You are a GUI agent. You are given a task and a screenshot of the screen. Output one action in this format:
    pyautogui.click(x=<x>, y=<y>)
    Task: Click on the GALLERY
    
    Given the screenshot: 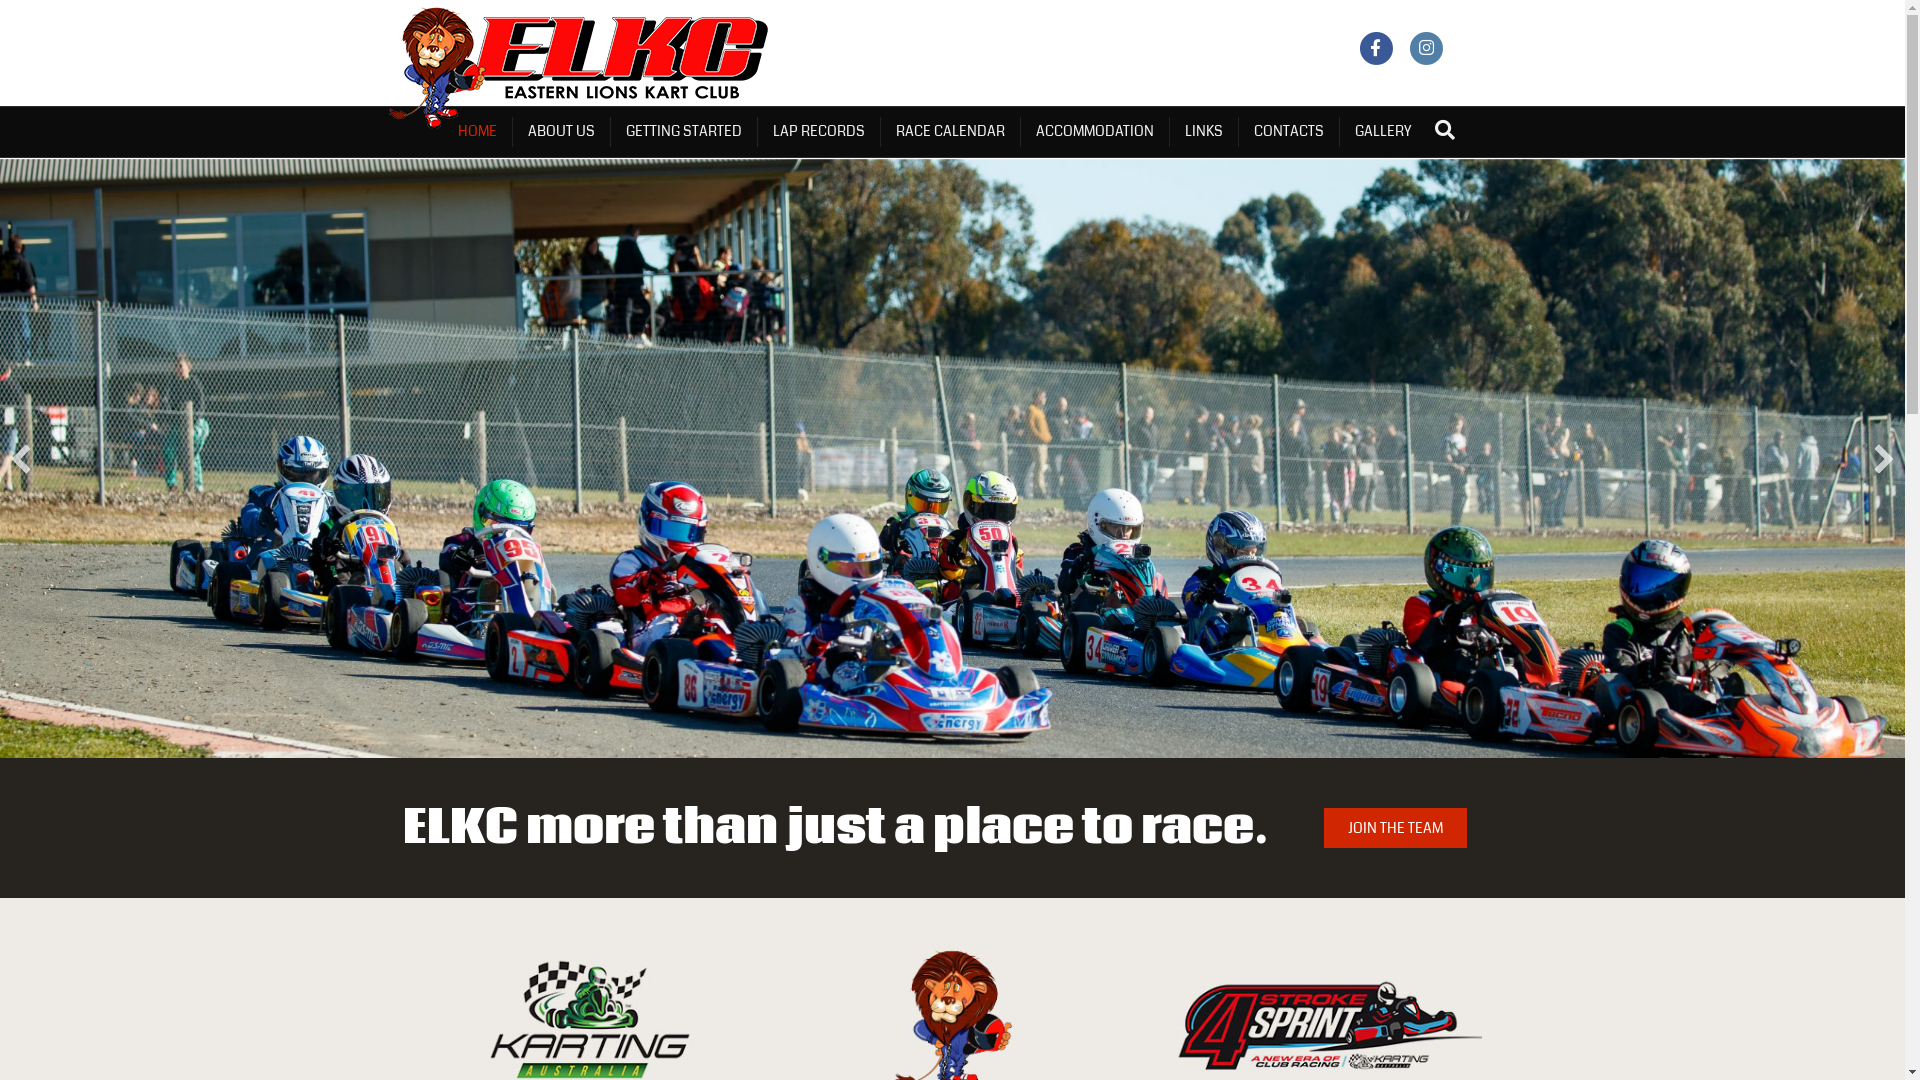 What is the action you would take?
    pyautogui.click(x=1383, y=132)
    